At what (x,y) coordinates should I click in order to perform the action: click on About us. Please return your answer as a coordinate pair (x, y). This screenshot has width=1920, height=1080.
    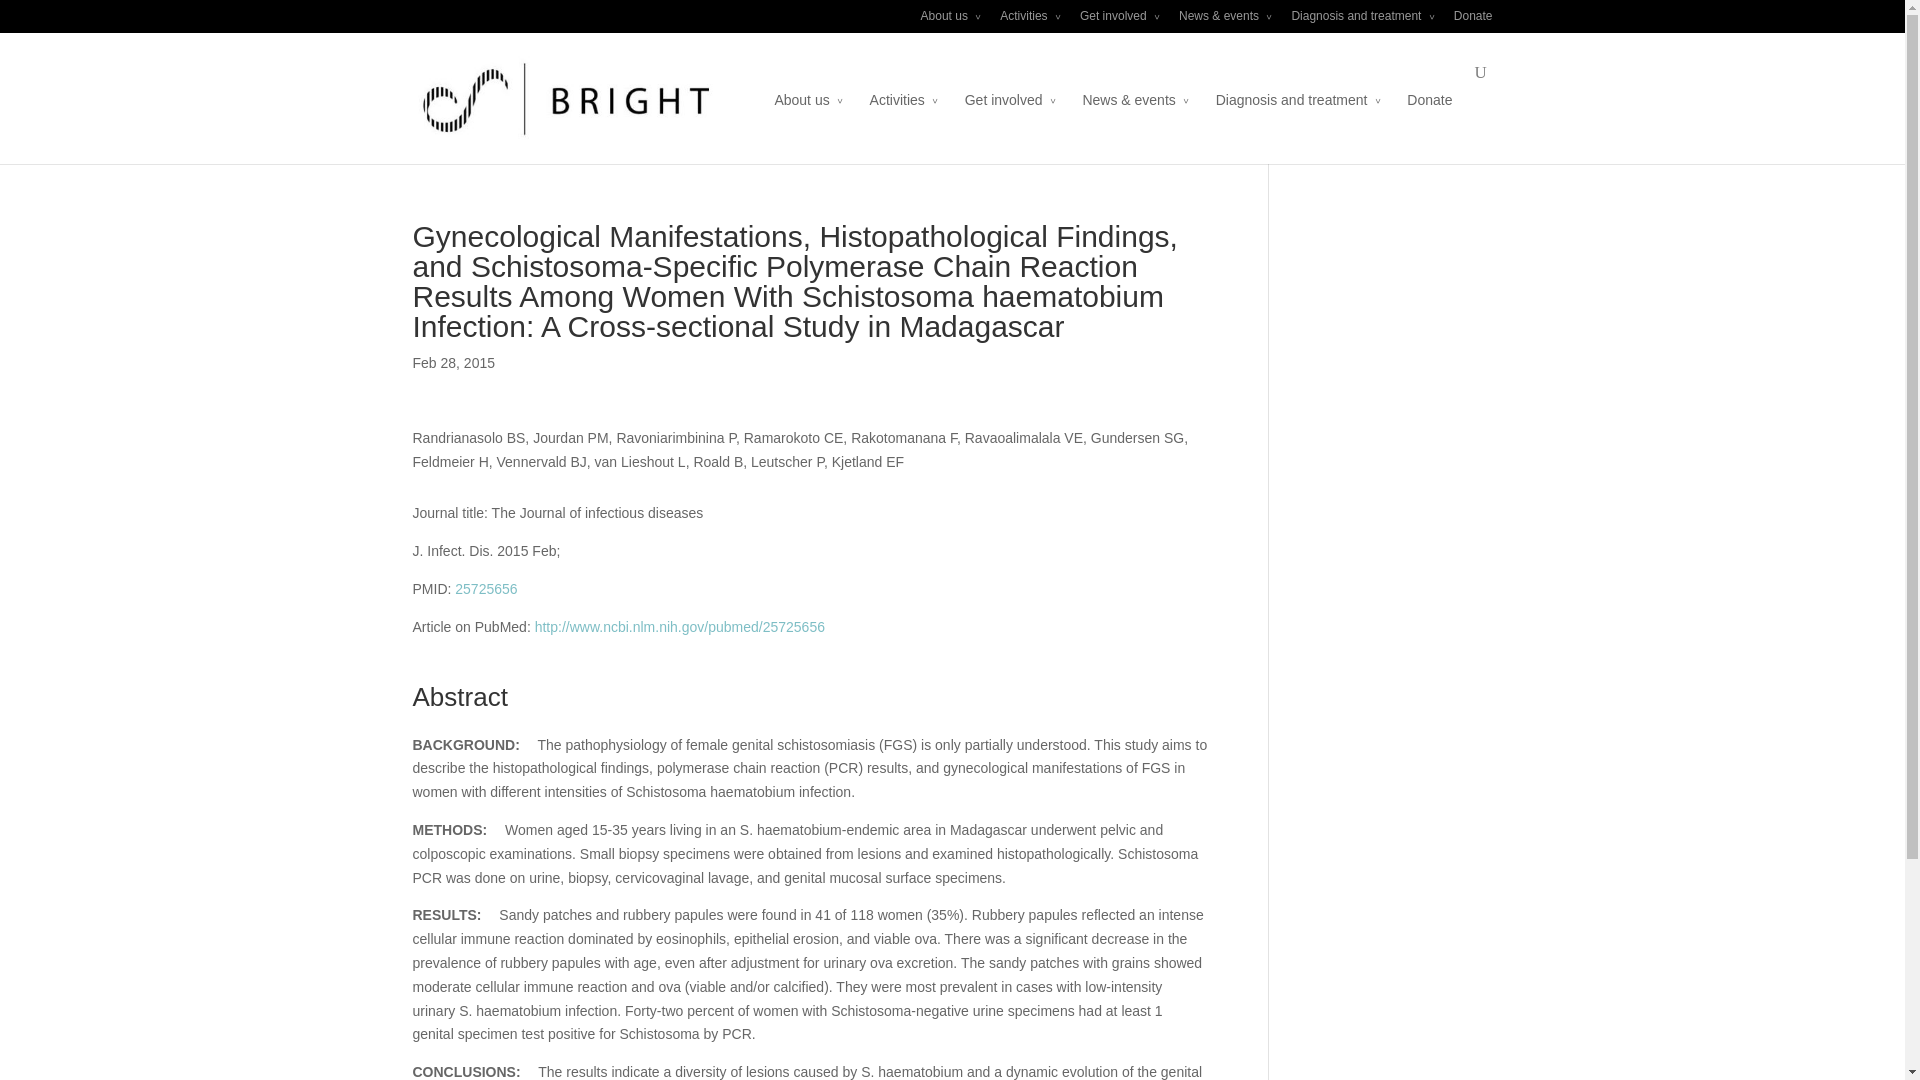
    Looking at the image, I should click on (951, 21).